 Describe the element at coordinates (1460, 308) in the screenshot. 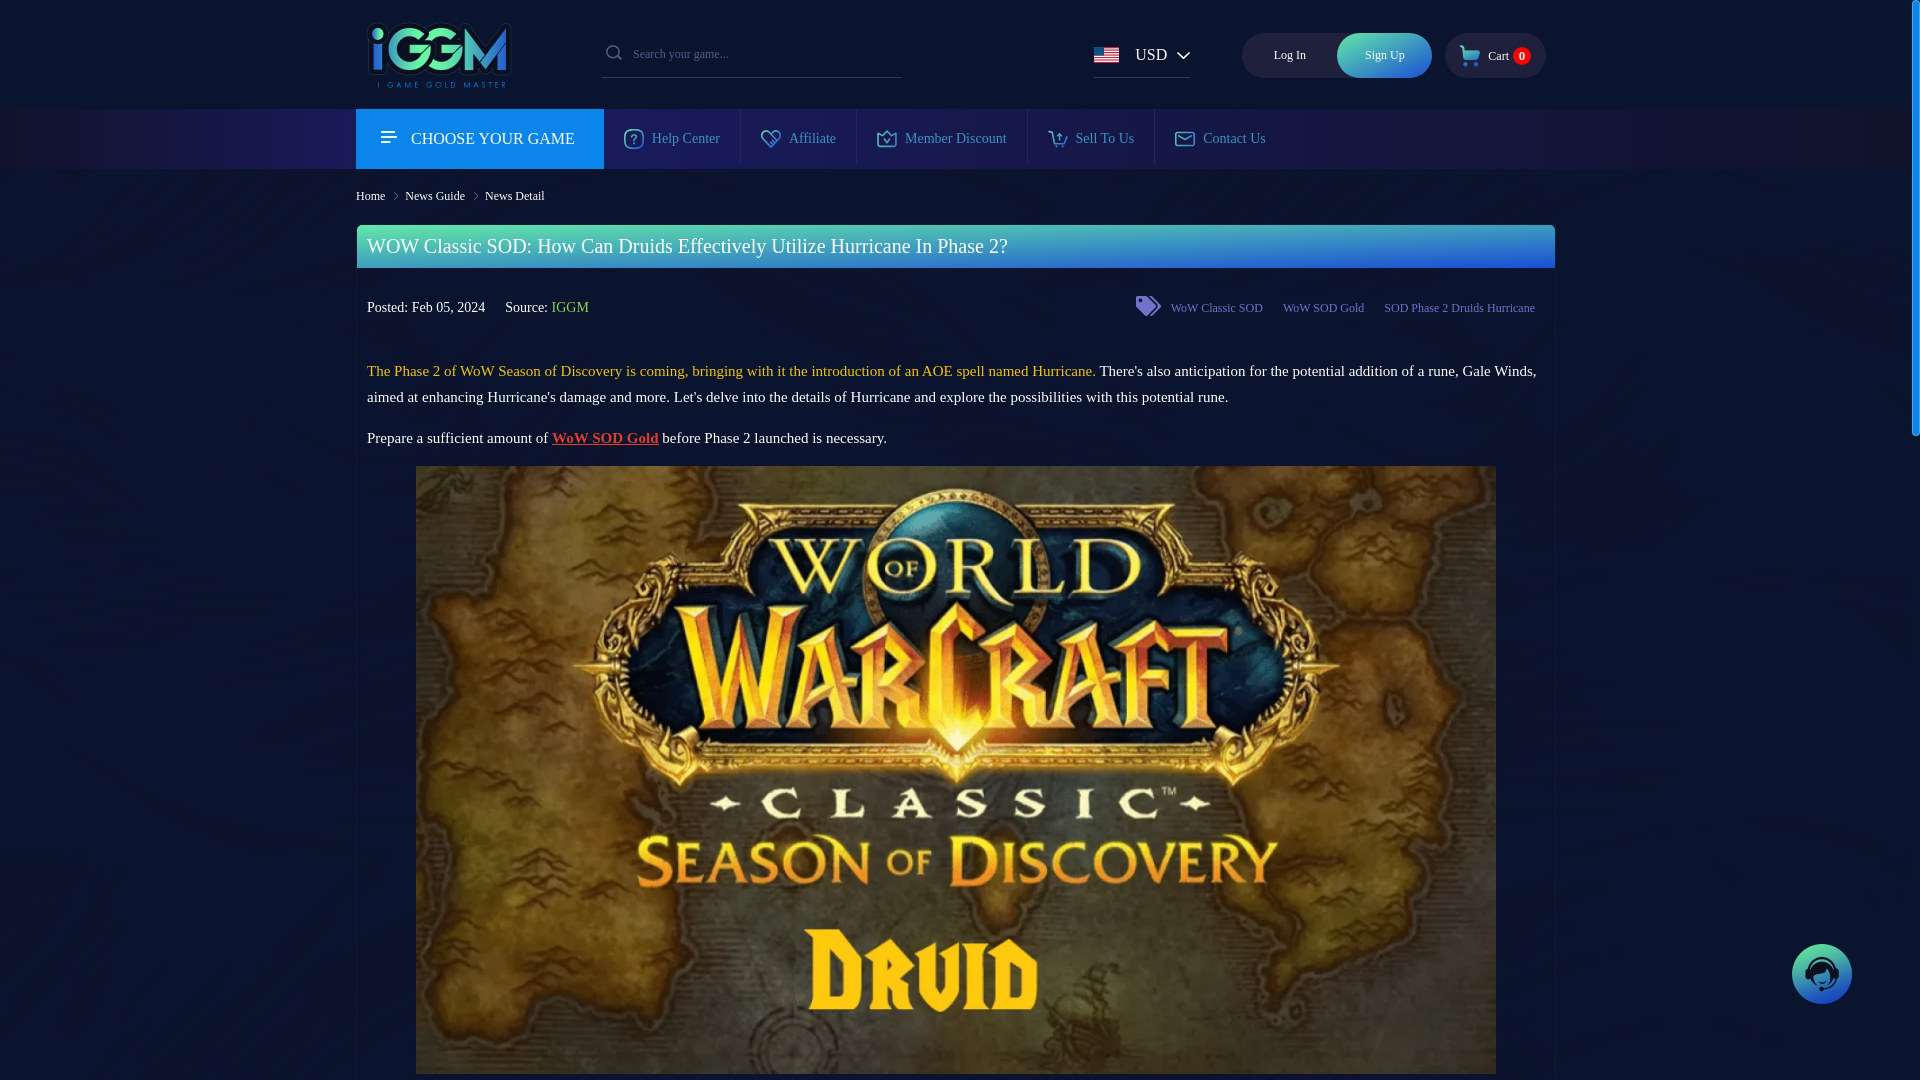

I see `WoW SOD Gold` at that location.